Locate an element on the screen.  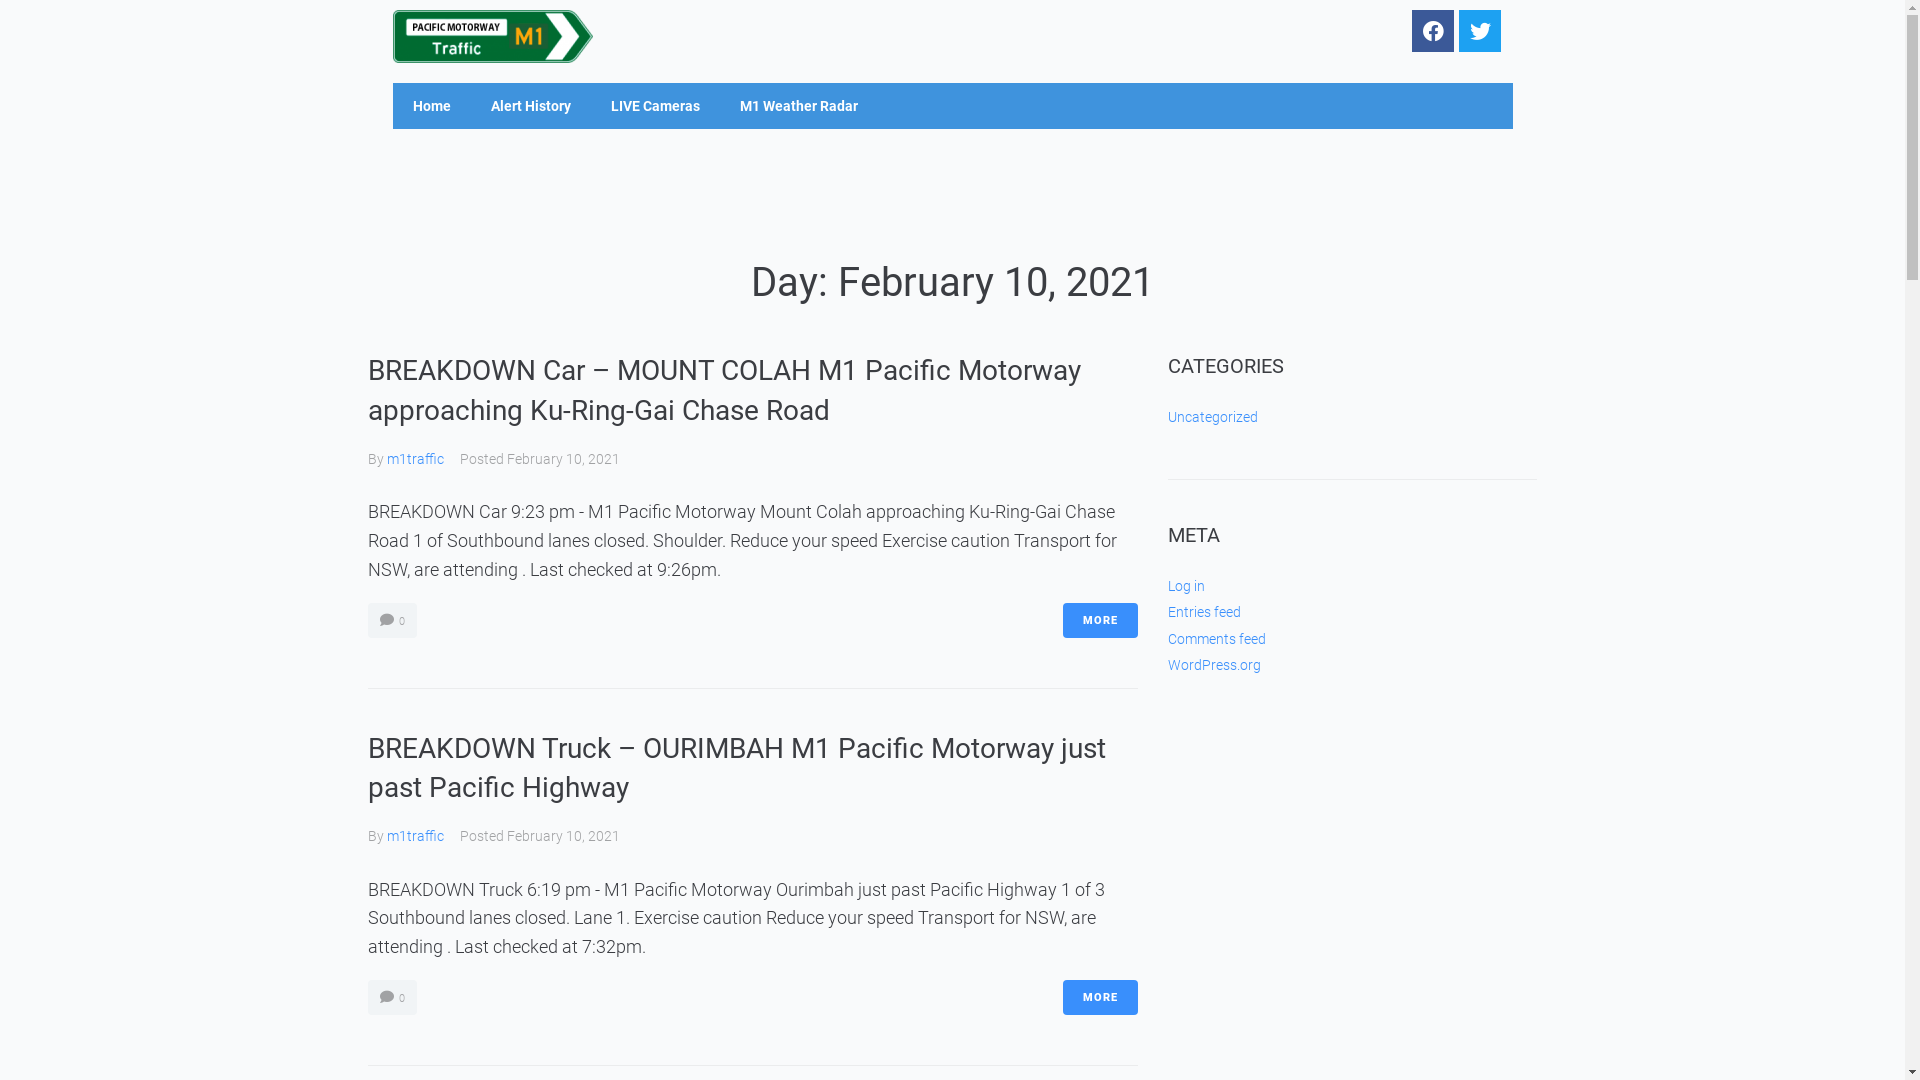
LIVE Cameras is located at coordinates (654, 106).